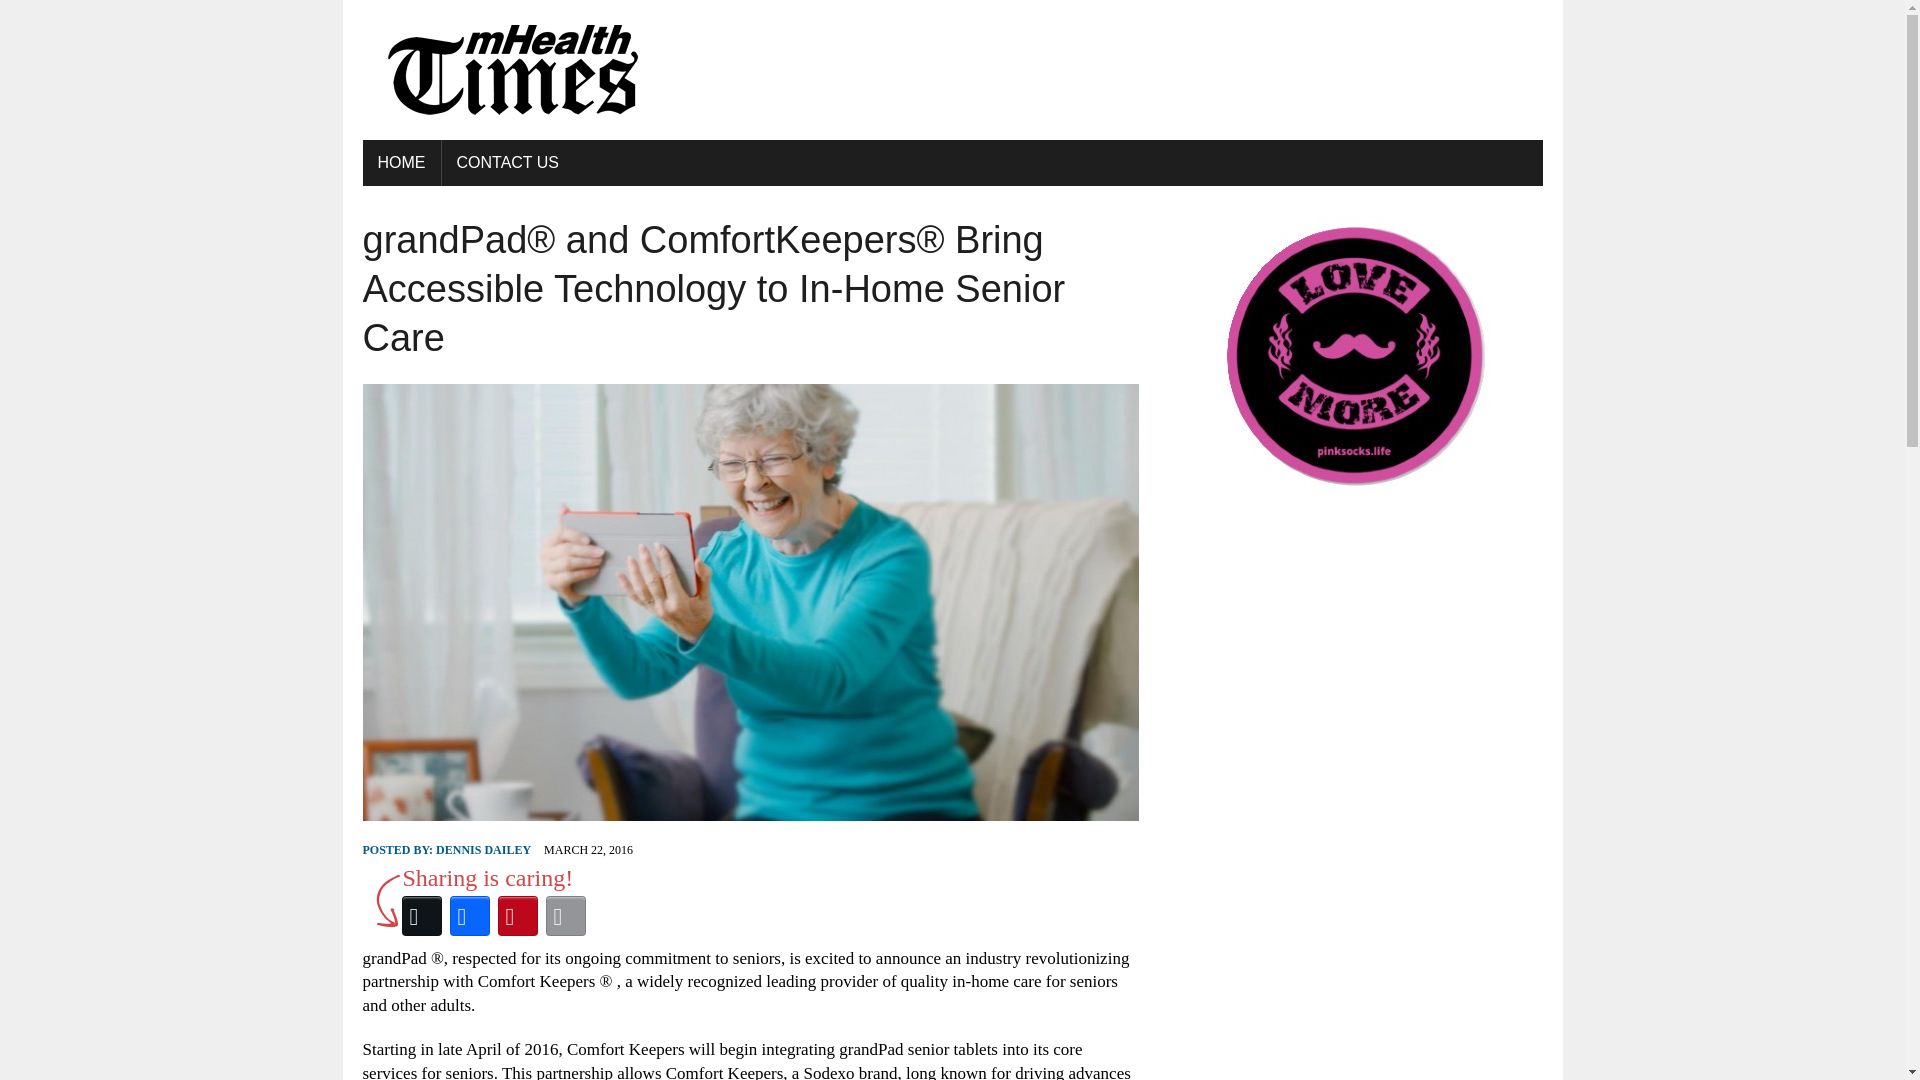 The image size is (1920, 1080). I want to click on Mobile Health Times, so click(952, 70).